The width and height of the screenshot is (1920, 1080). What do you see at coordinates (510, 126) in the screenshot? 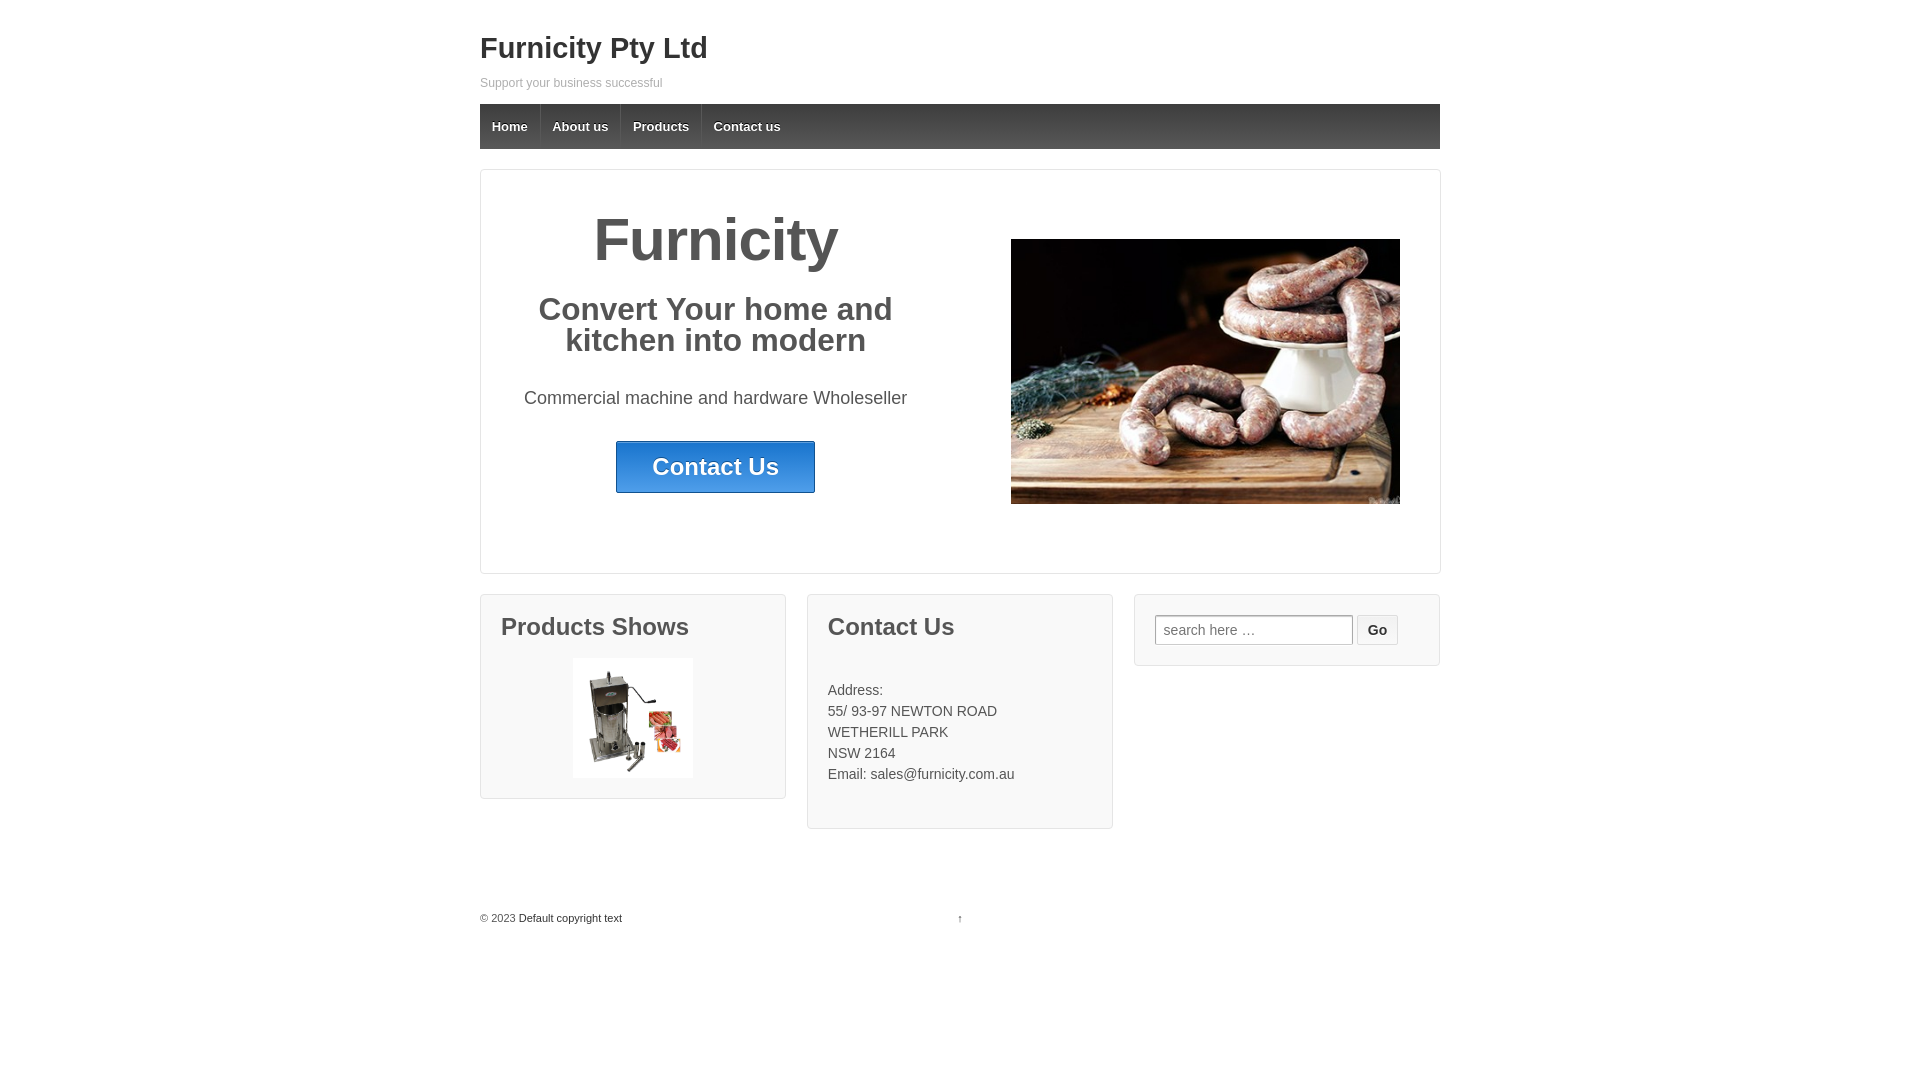
I see `Home` at bounding box center [510, 126].